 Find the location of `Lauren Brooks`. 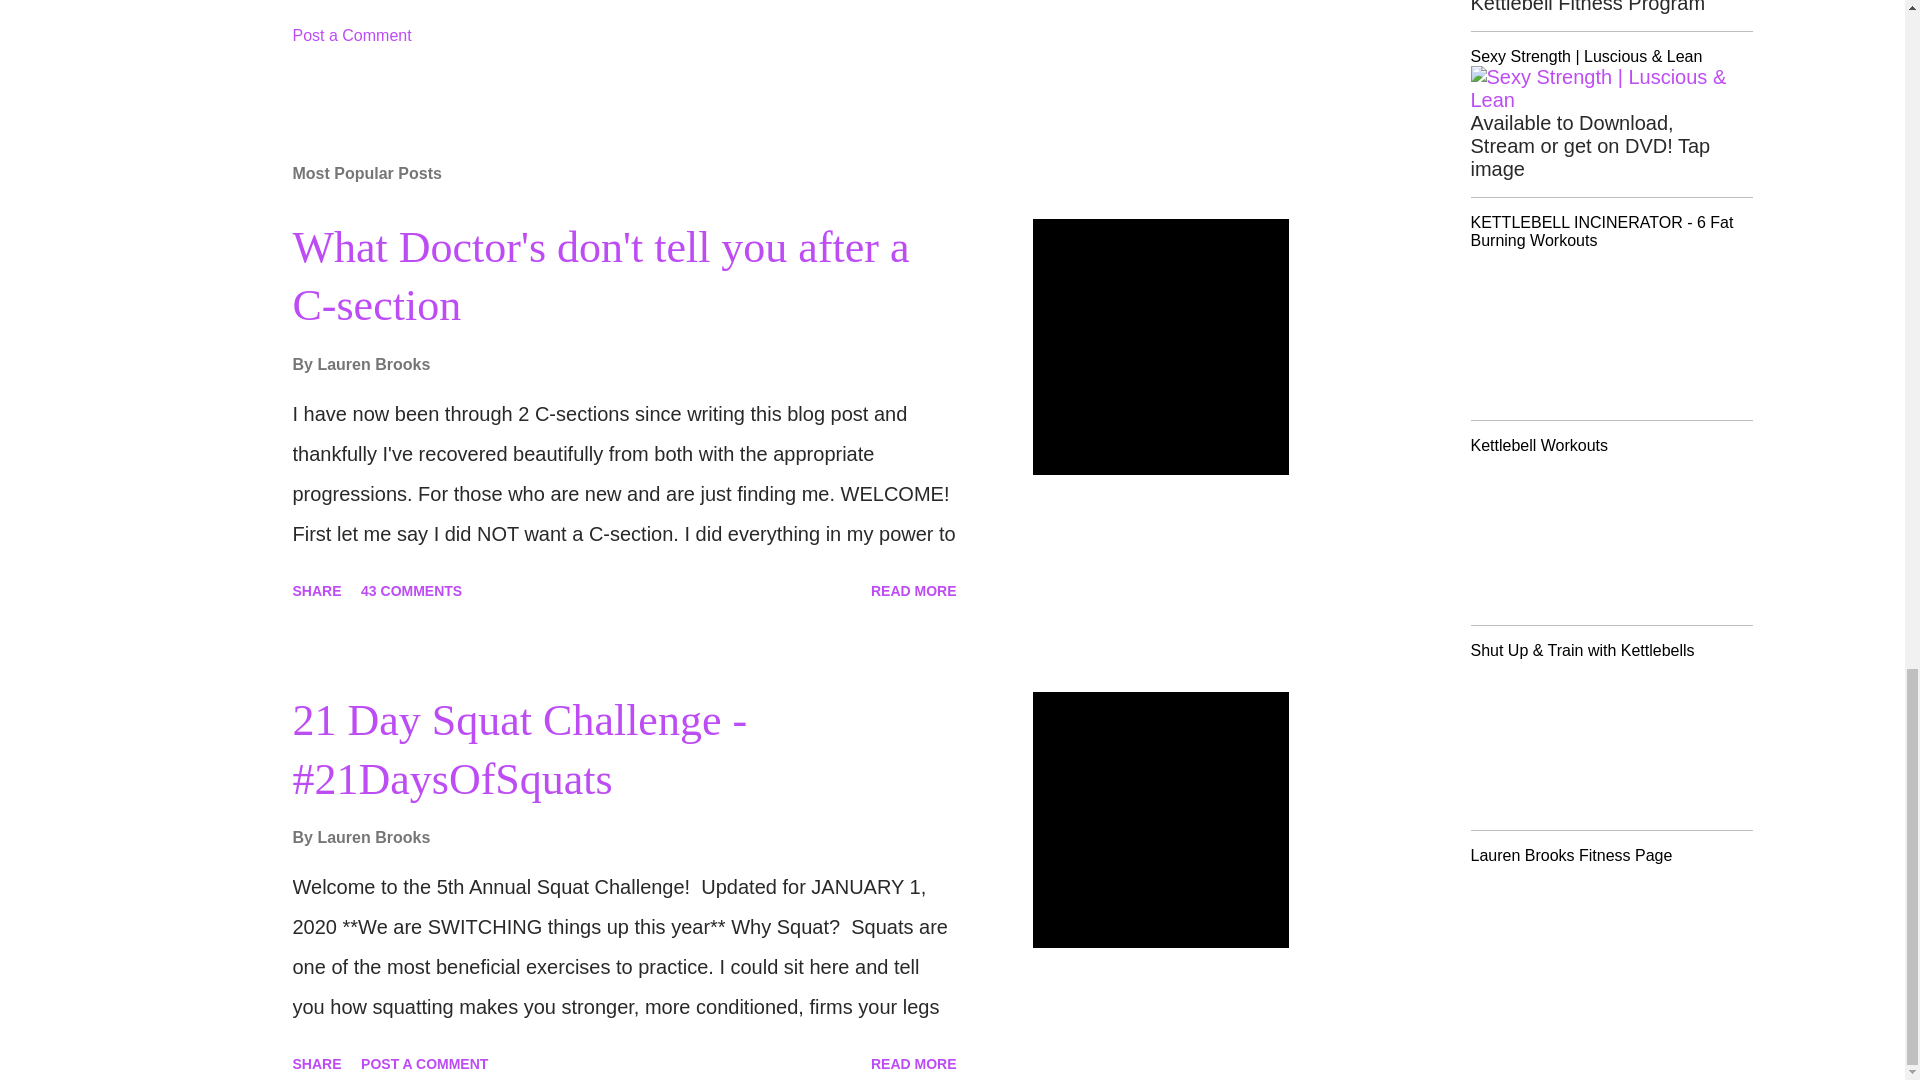

Lauren Brooks is located at coordinates (373, 837).